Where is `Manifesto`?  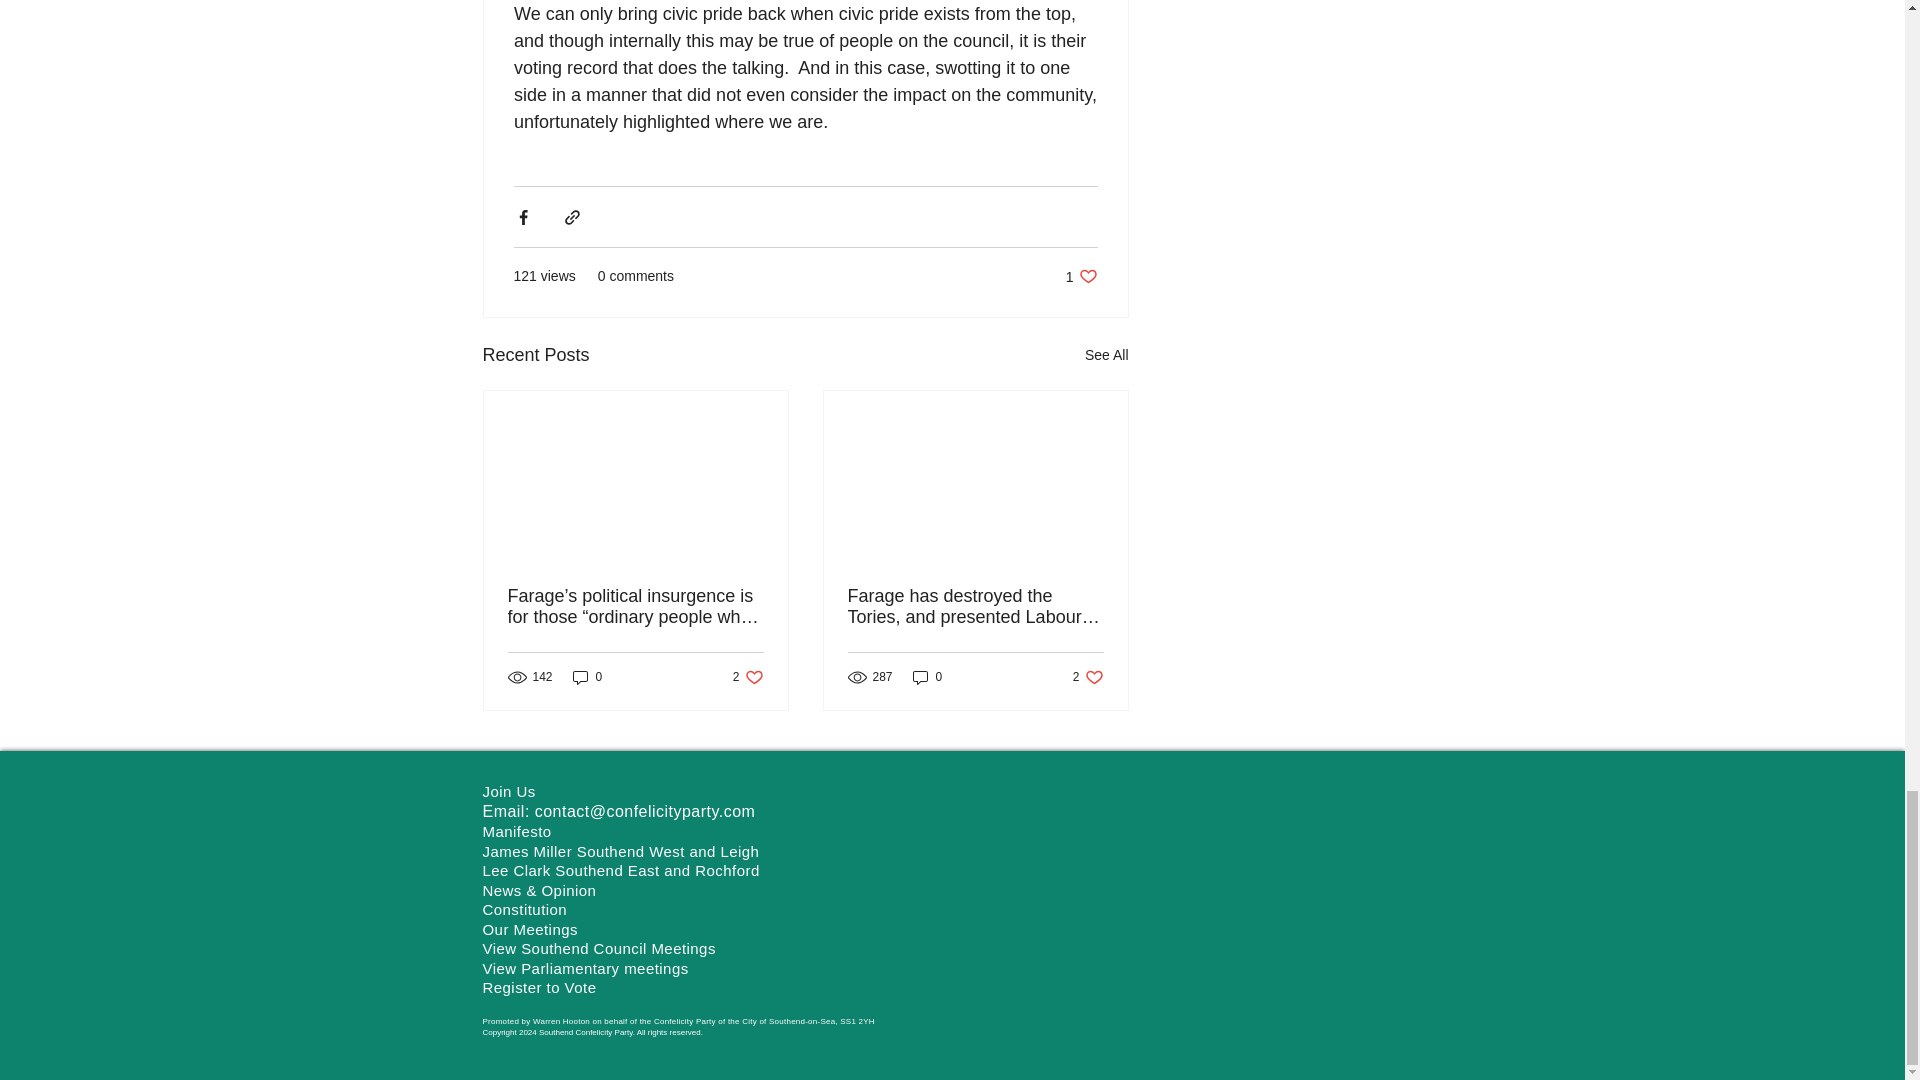 Manifesto is located at coordinates (1088, 676).